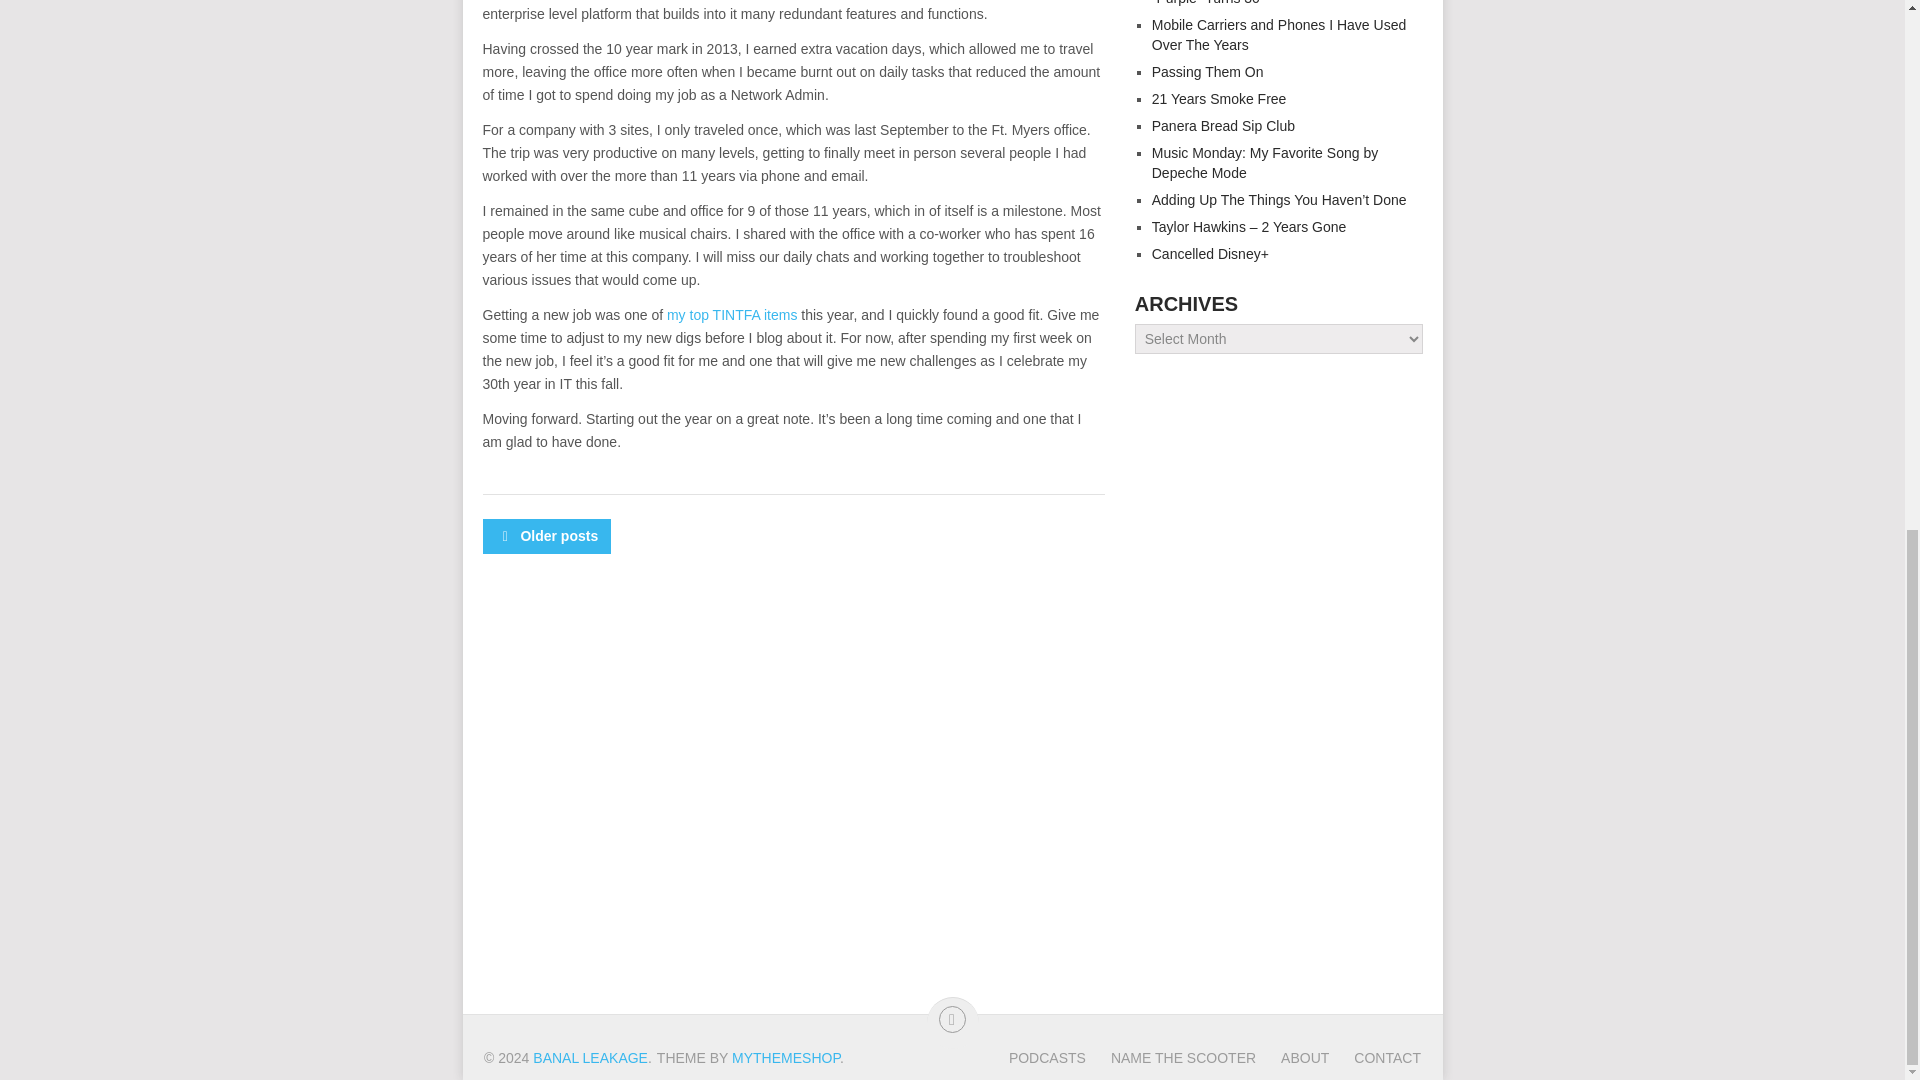 This screenshot has width=1920, height=1080. I want to click on Mobile Carriers and Phones I Have Used Over The Years, so click(1278, 34).